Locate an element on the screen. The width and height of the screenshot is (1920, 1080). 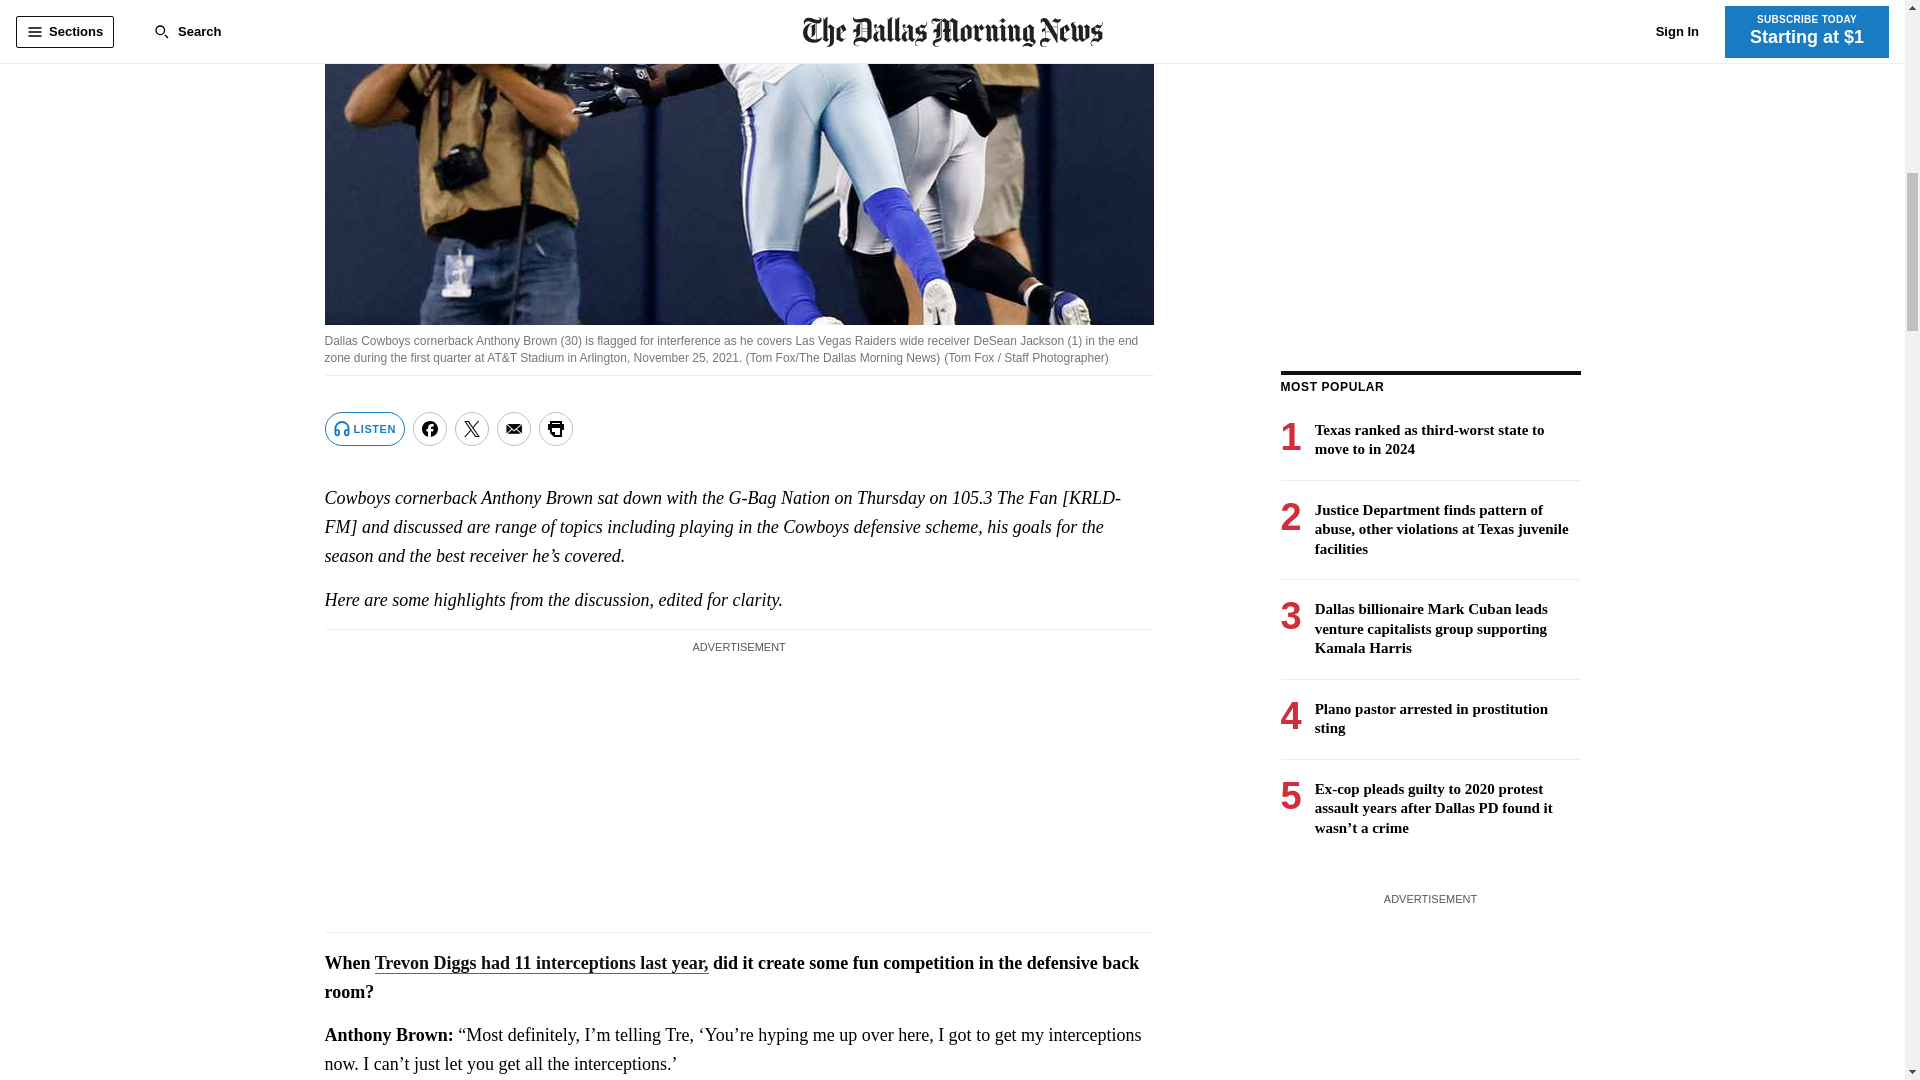
Print is located at coordinates (556, 428).